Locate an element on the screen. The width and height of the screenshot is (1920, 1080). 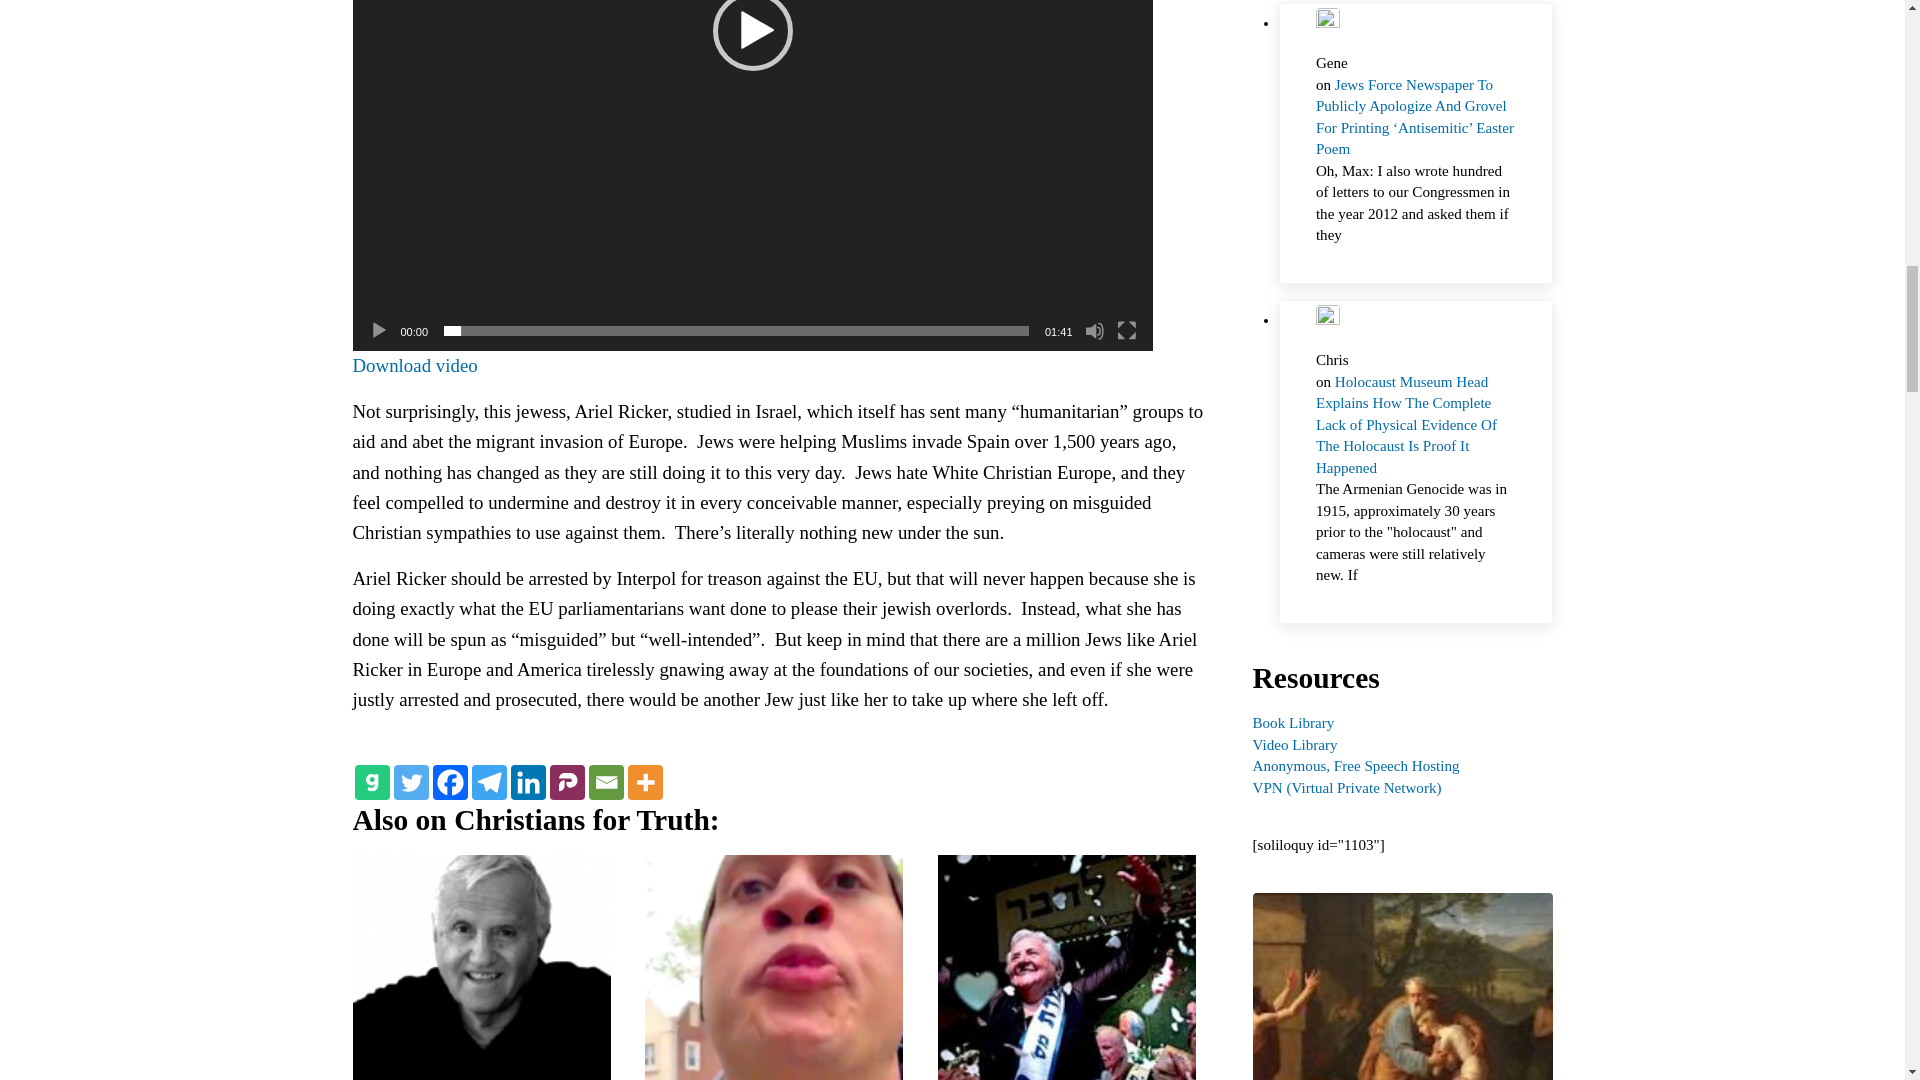
Mute is located at coordinates (1094, 330).